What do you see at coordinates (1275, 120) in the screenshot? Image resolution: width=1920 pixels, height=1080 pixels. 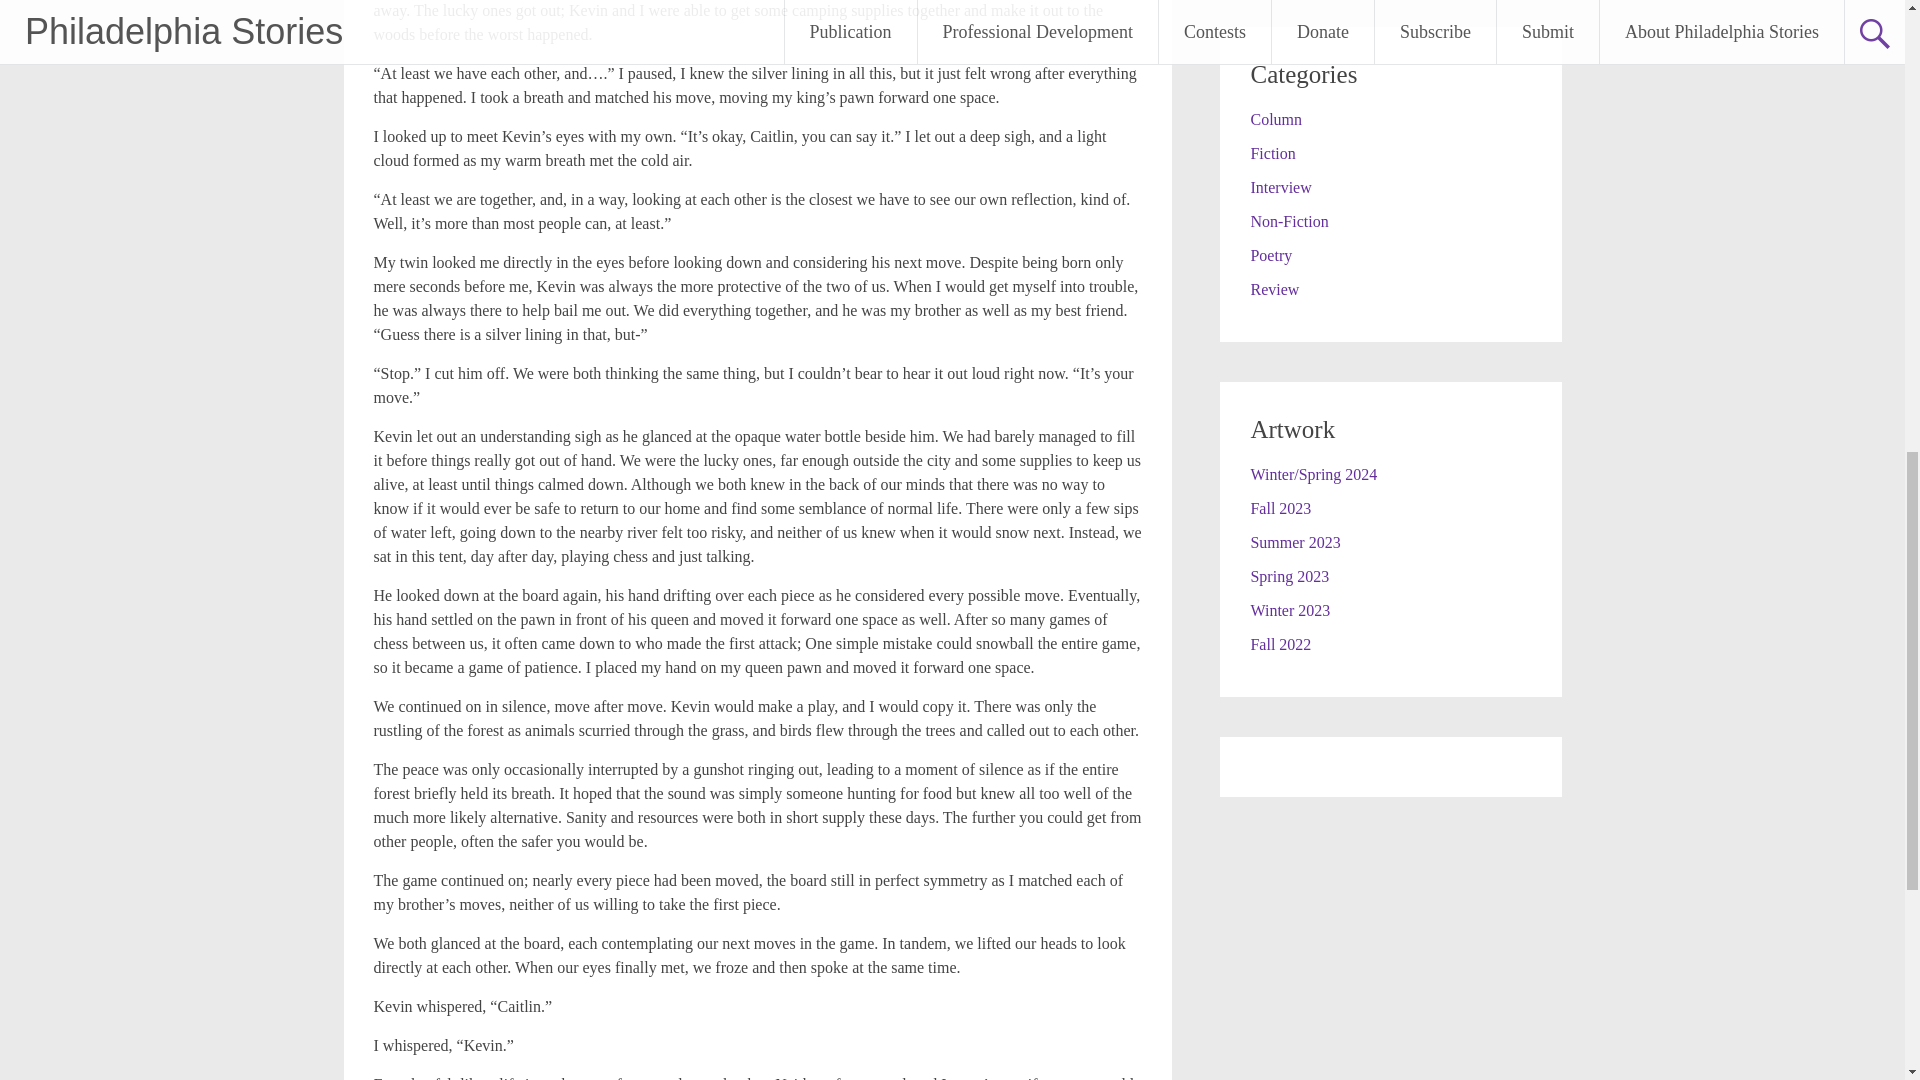 I see `Column` at bounding box center [1275, 120].